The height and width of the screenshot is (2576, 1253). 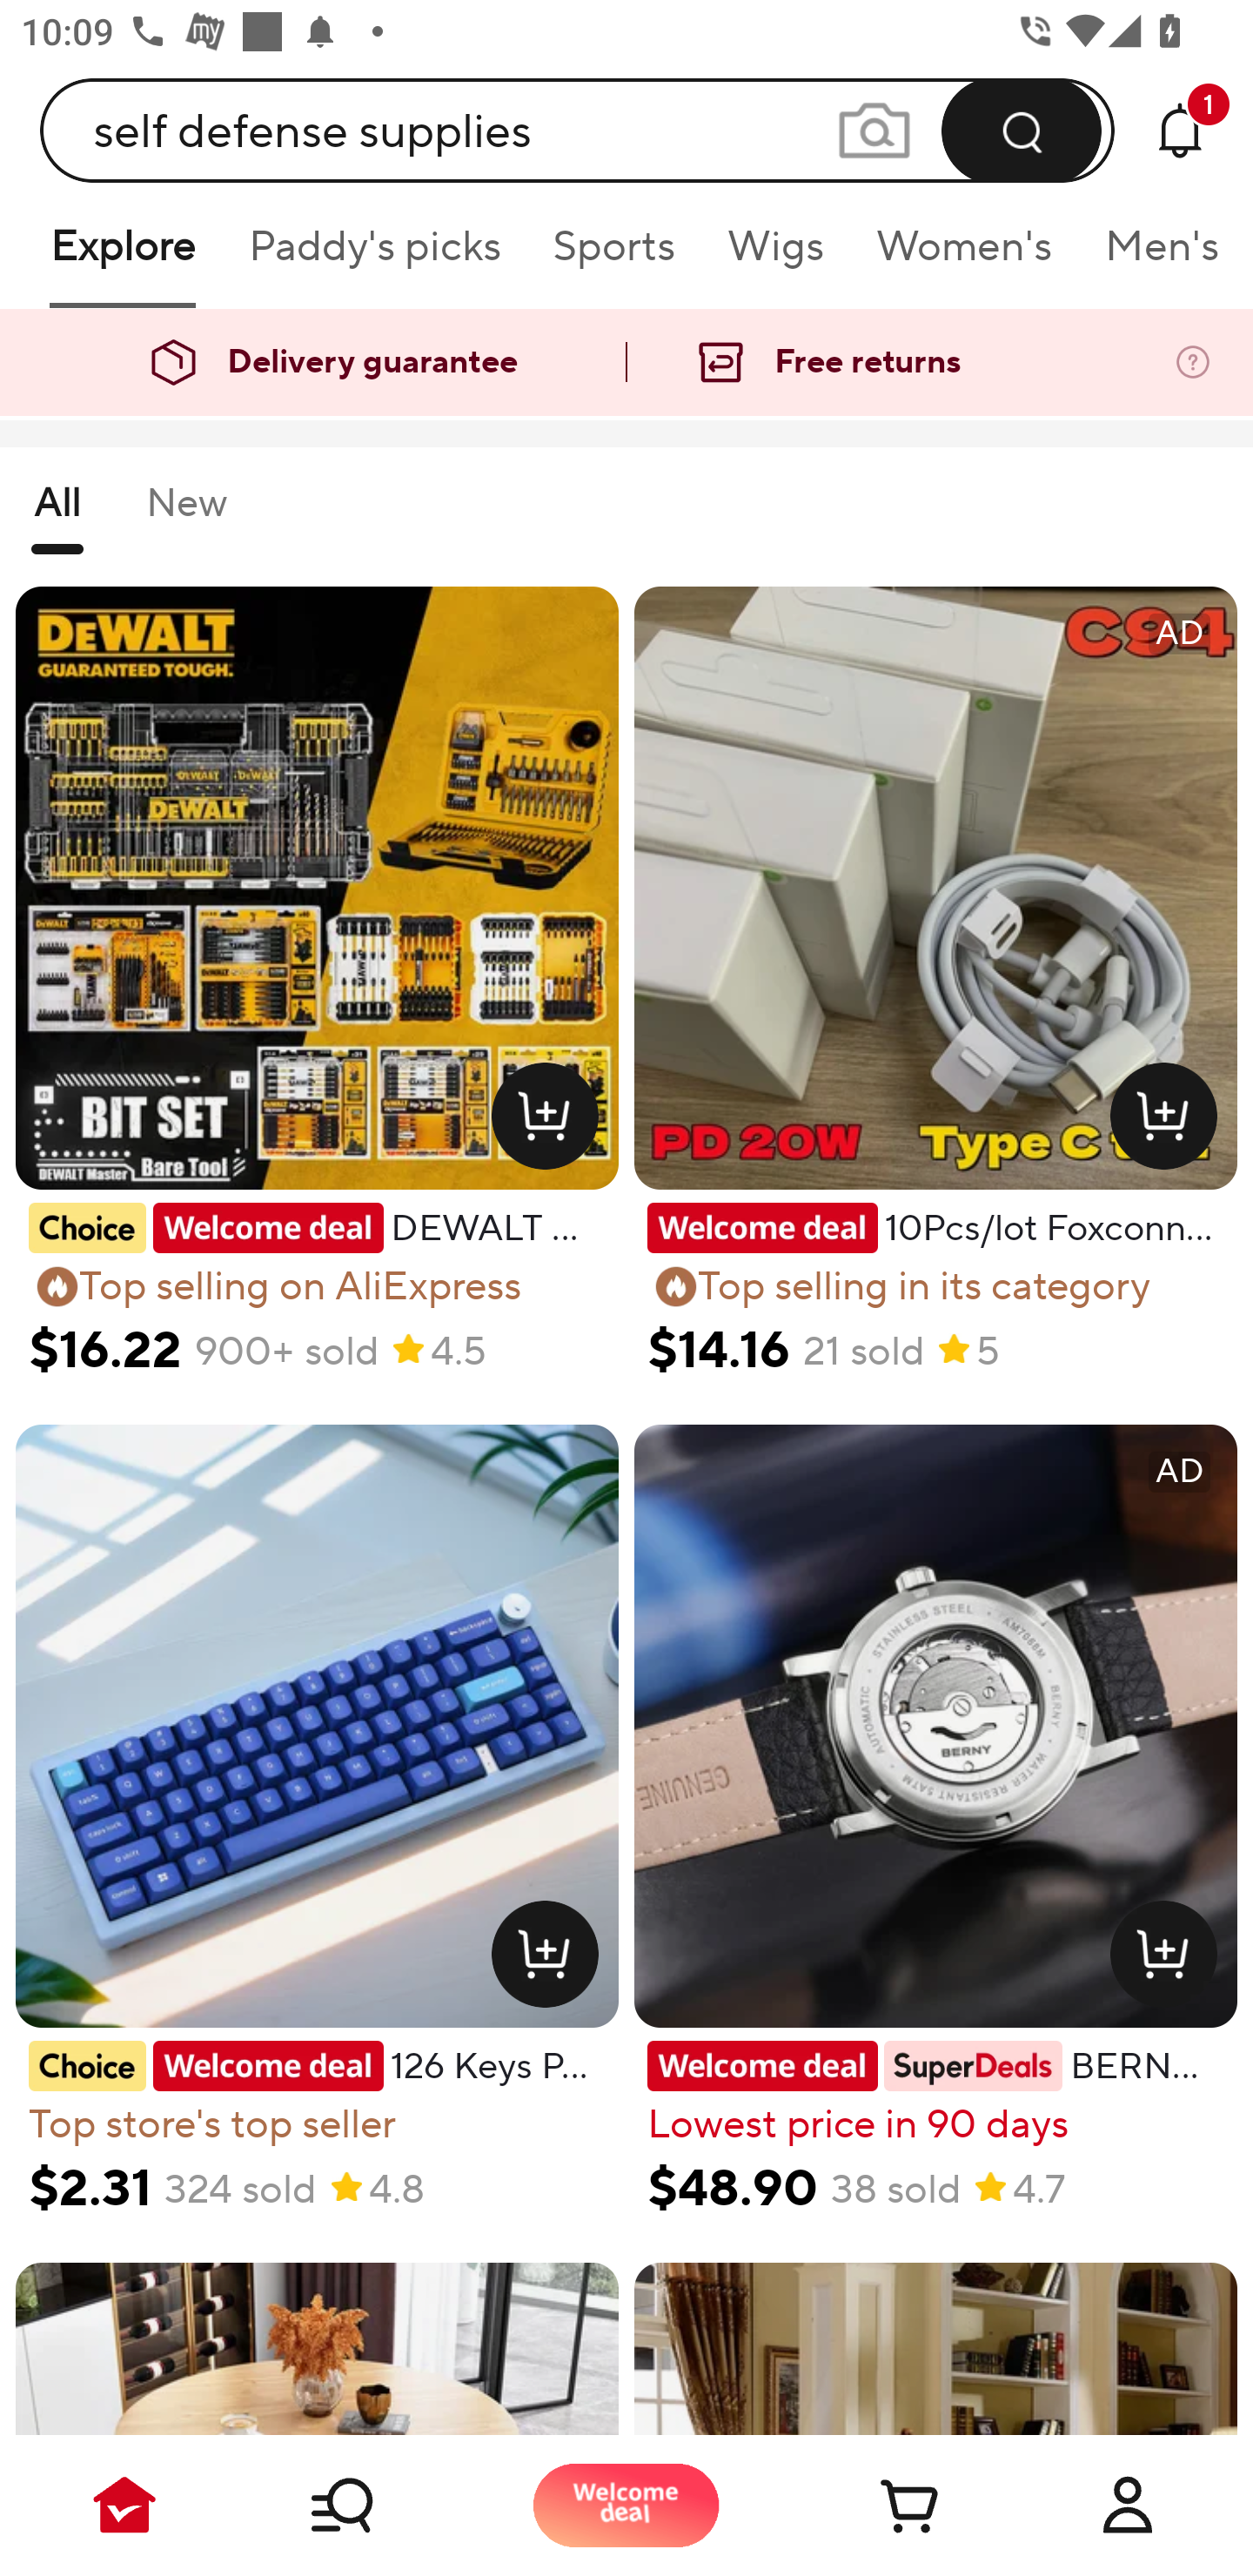 What do you see at coordinates (578, 130) in the screenshot?
I see `self defense supplies` at bounding box center [578, 130].